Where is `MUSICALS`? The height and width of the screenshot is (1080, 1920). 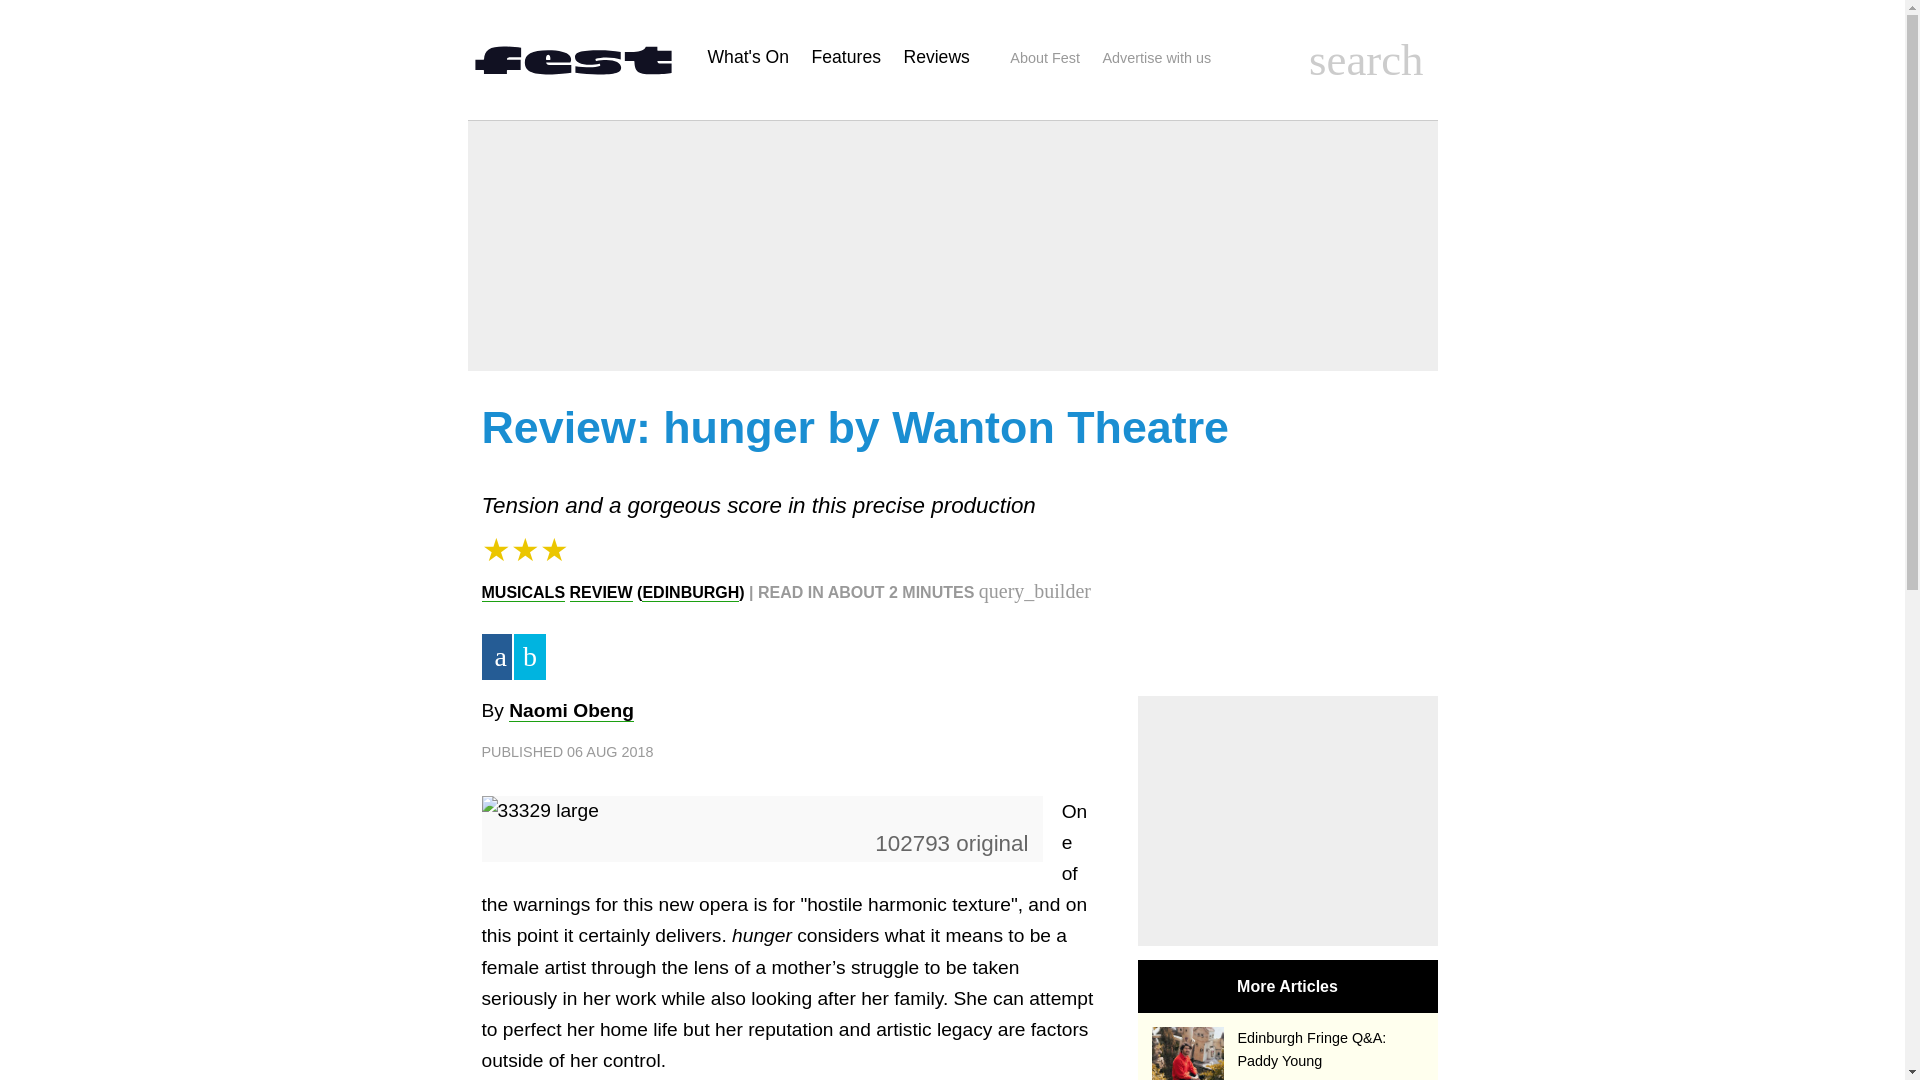 MUSICALS is located at coordinates (524, 592).